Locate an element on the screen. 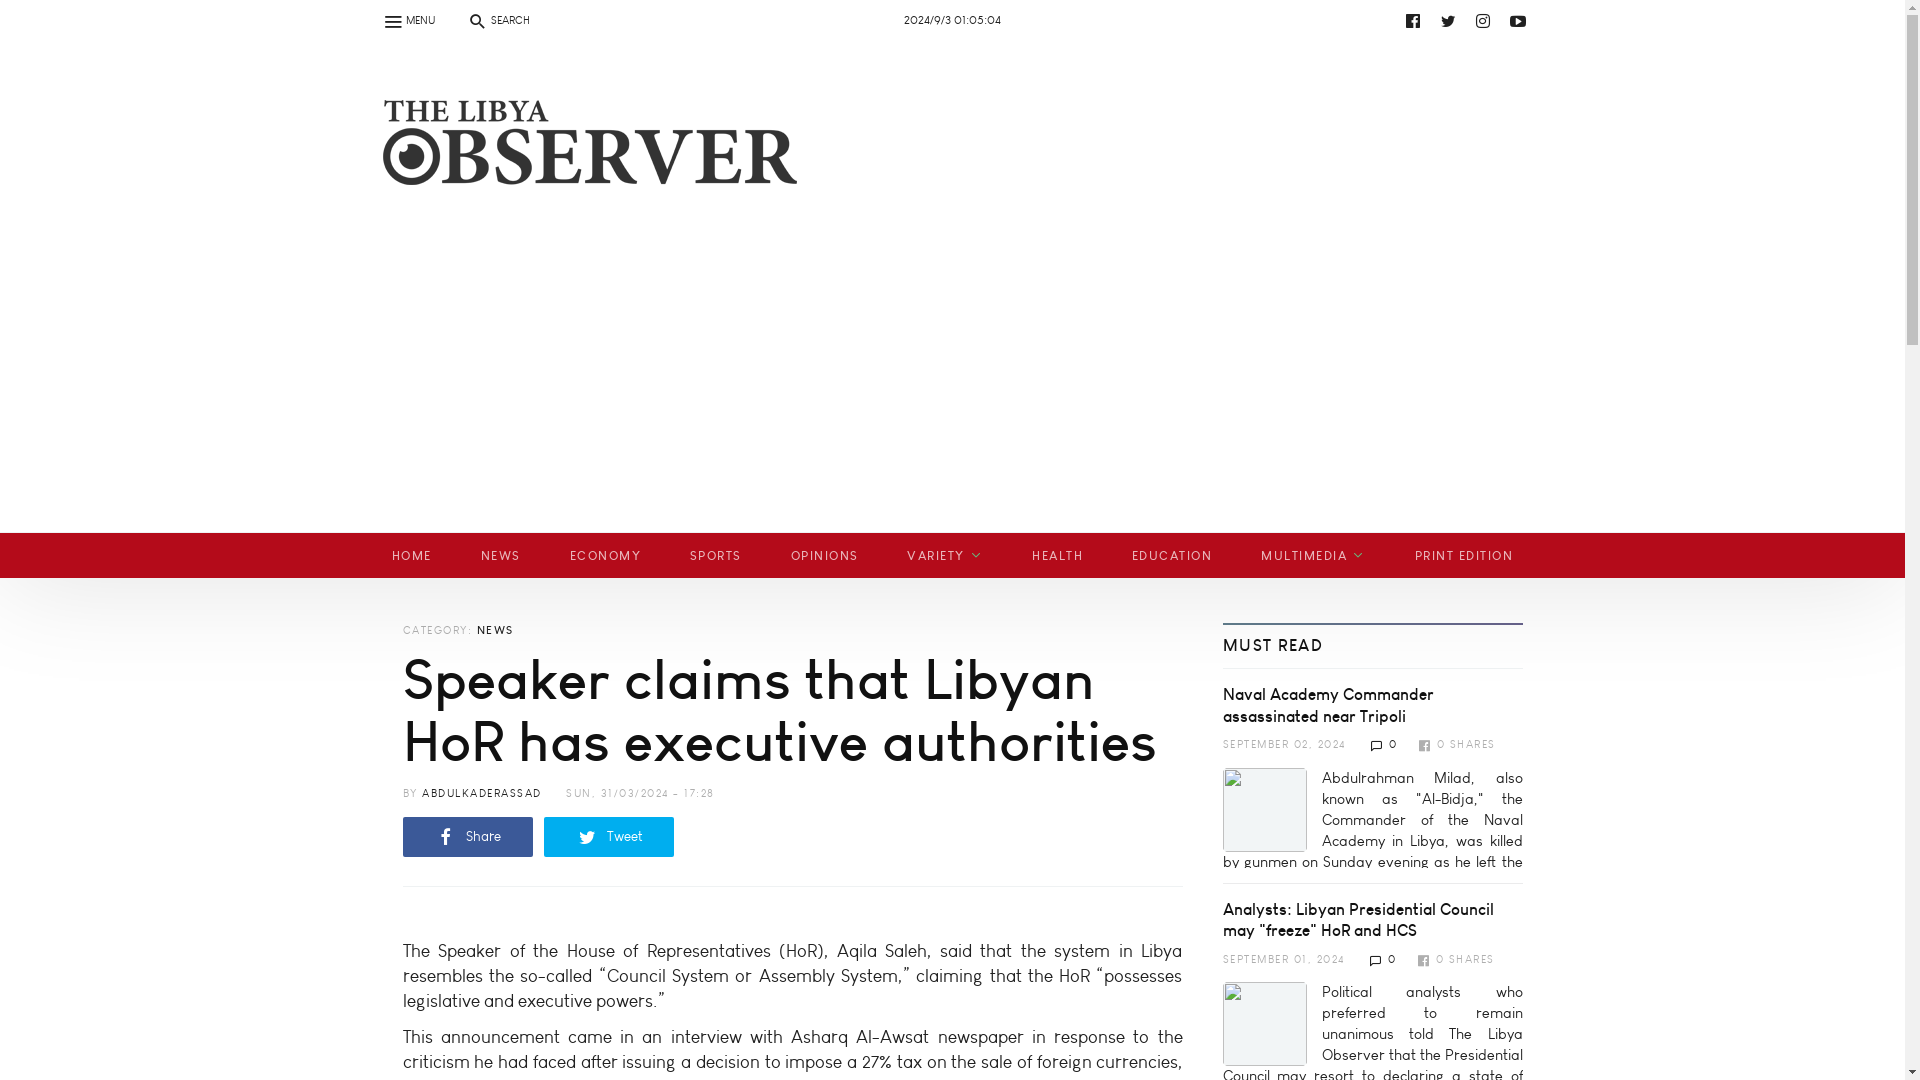  youtube is located at coordinates (971, 20).